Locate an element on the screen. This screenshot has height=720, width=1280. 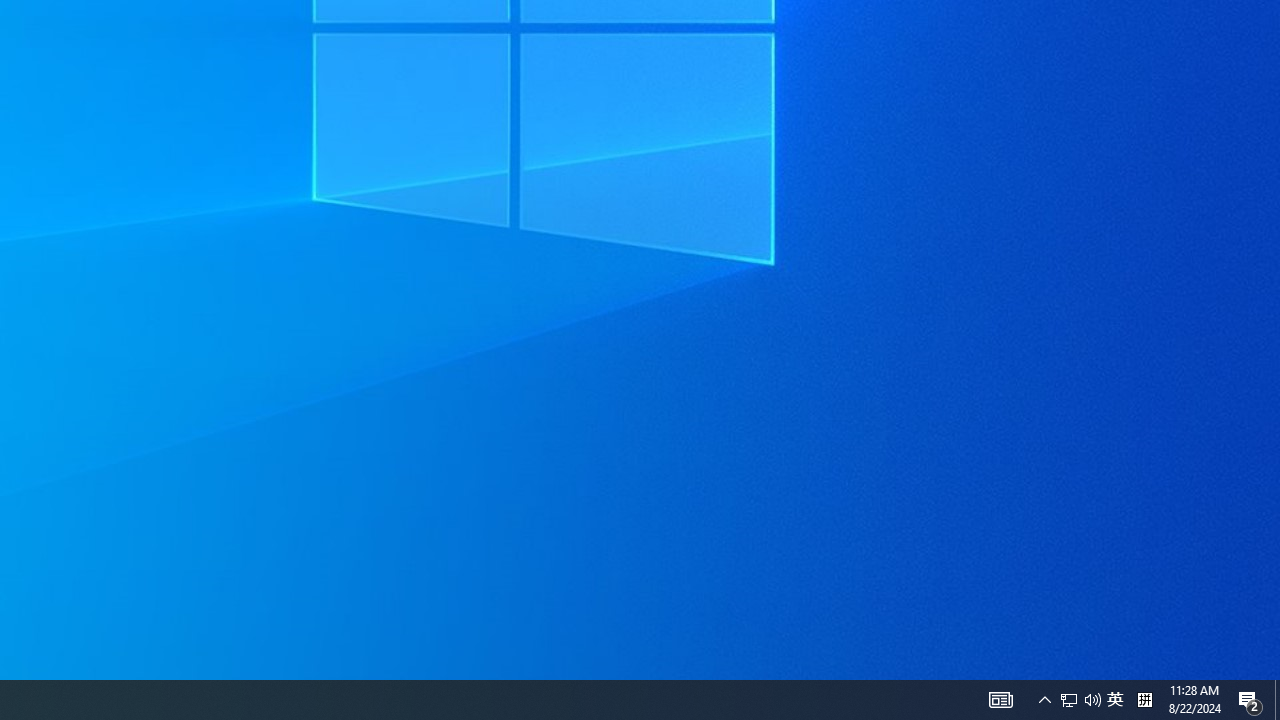
User Promoted Notification Area is located at coordinates (1144, 700).